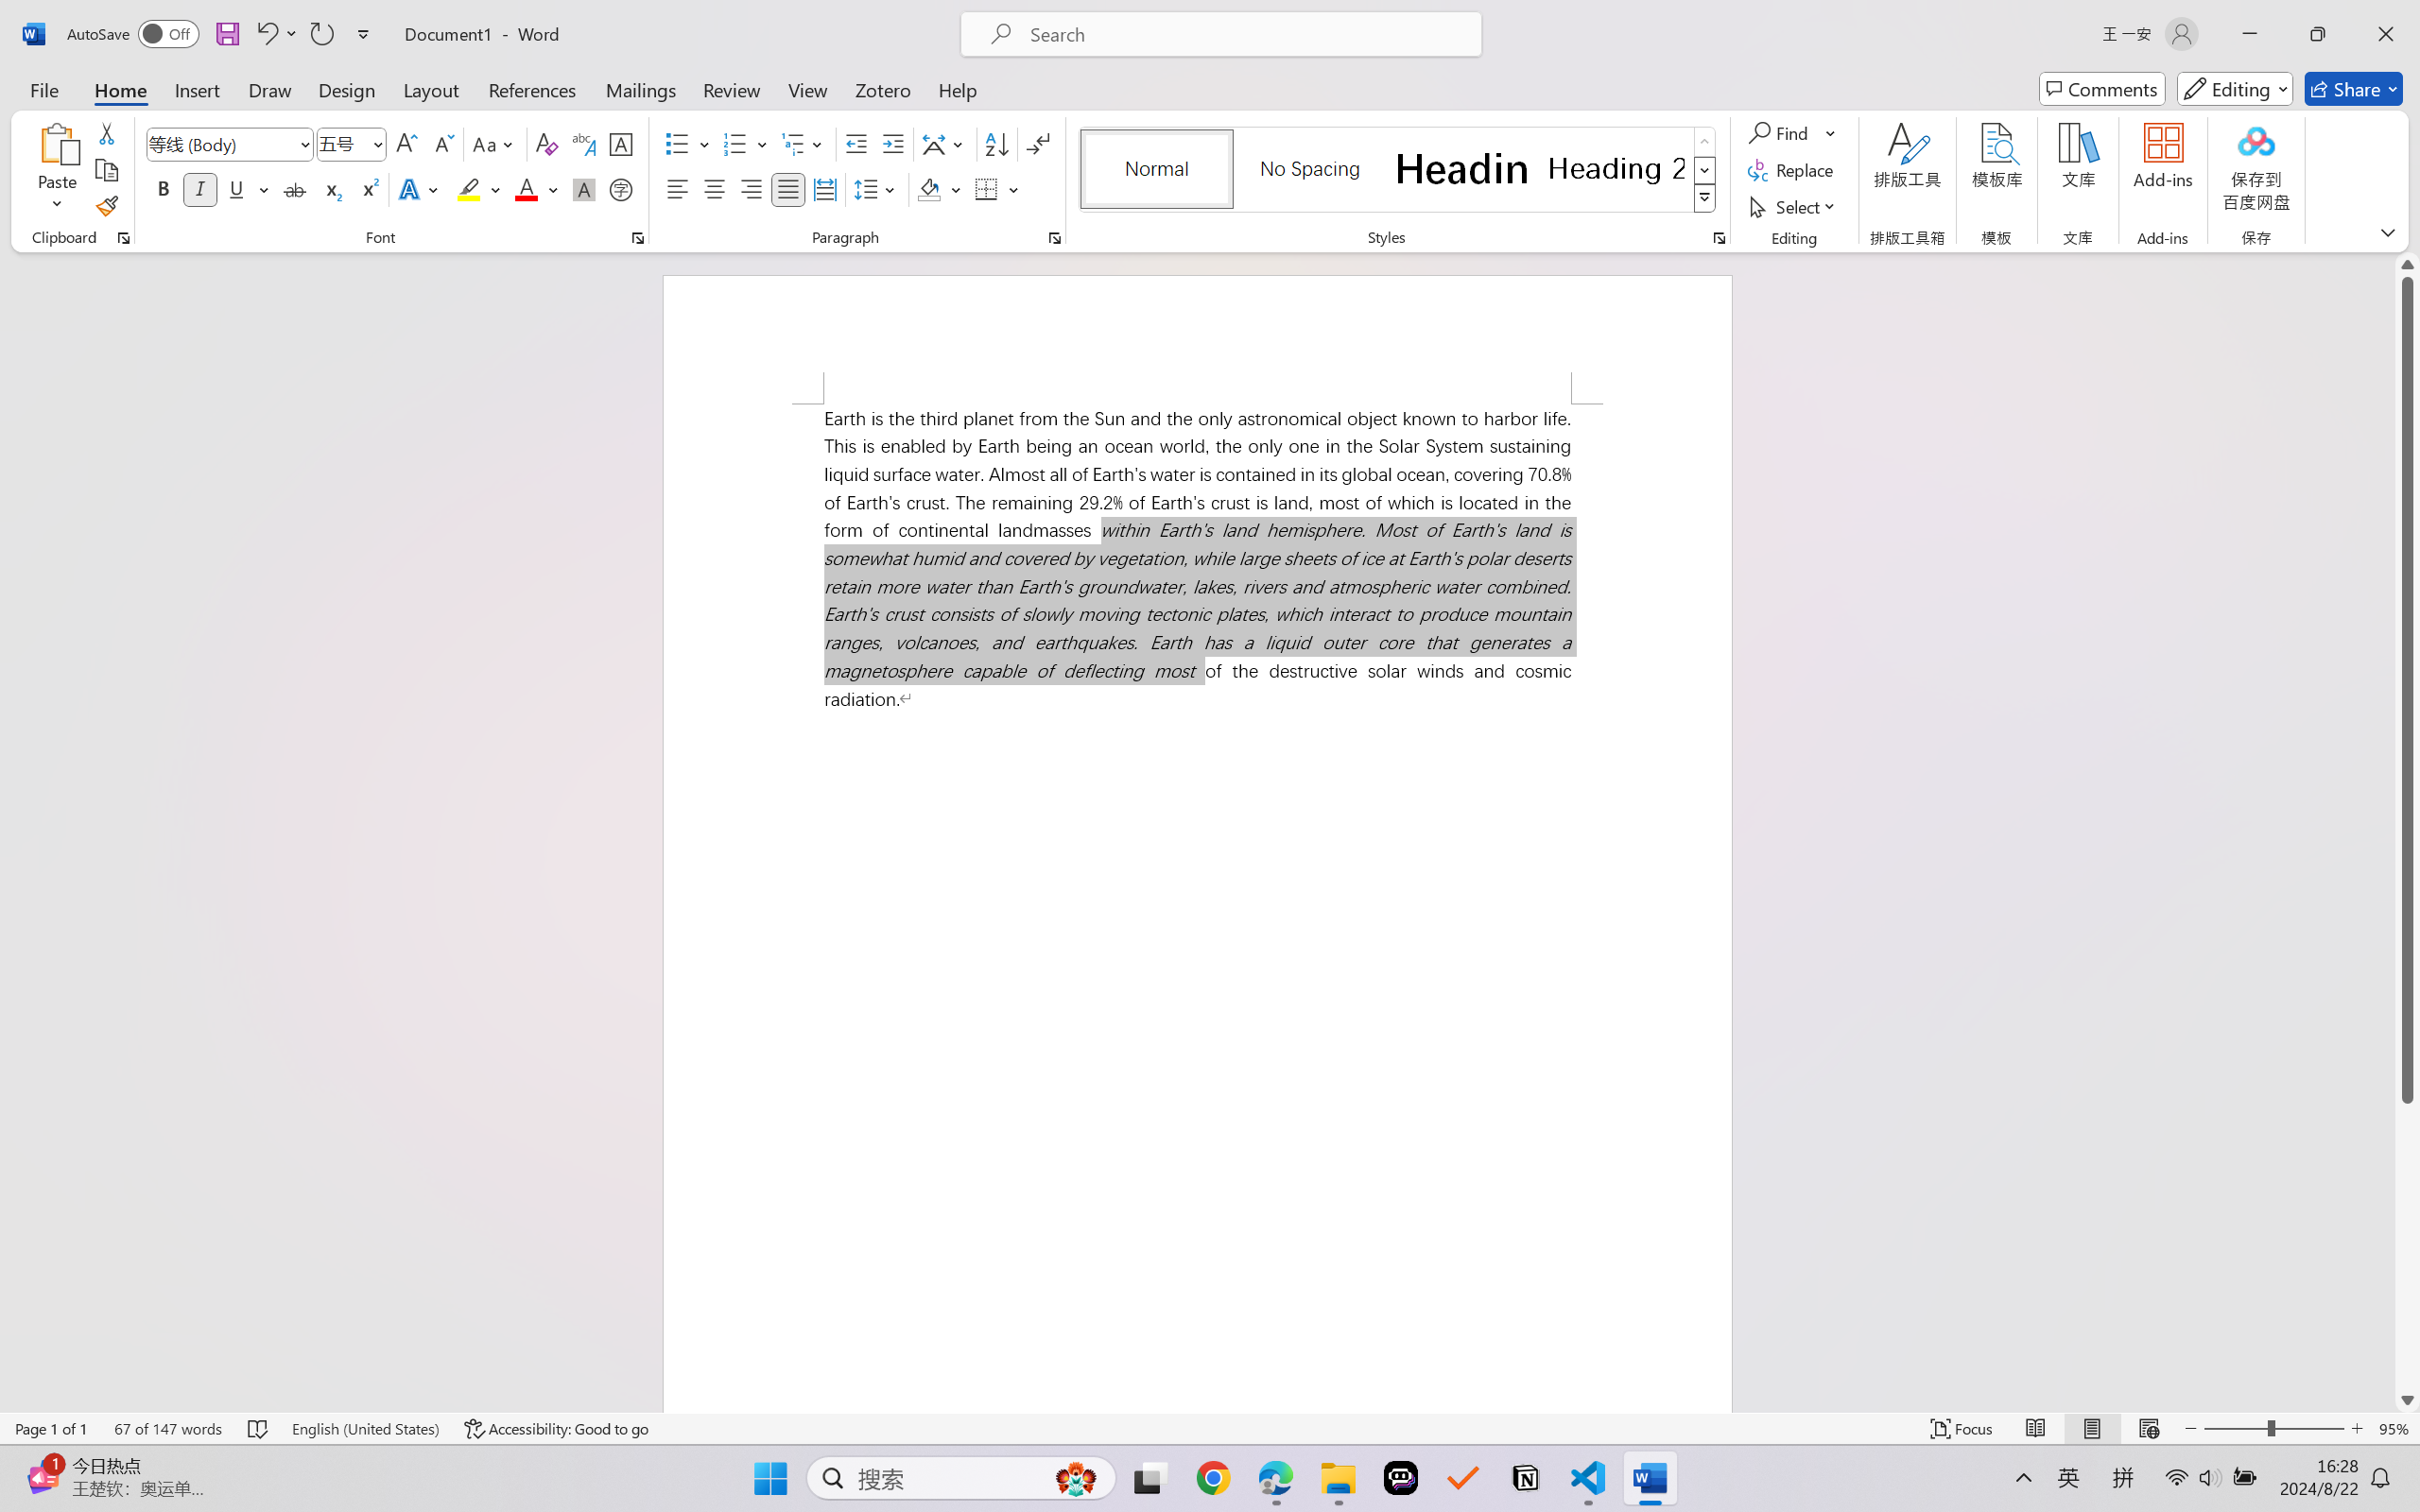 Image resolution: width=2420 pixels, height=1512 pixels. What do you see at coordinates (1705, 170) in the screenshot?
I see `Row Down` at bounding box center [1705, 170].